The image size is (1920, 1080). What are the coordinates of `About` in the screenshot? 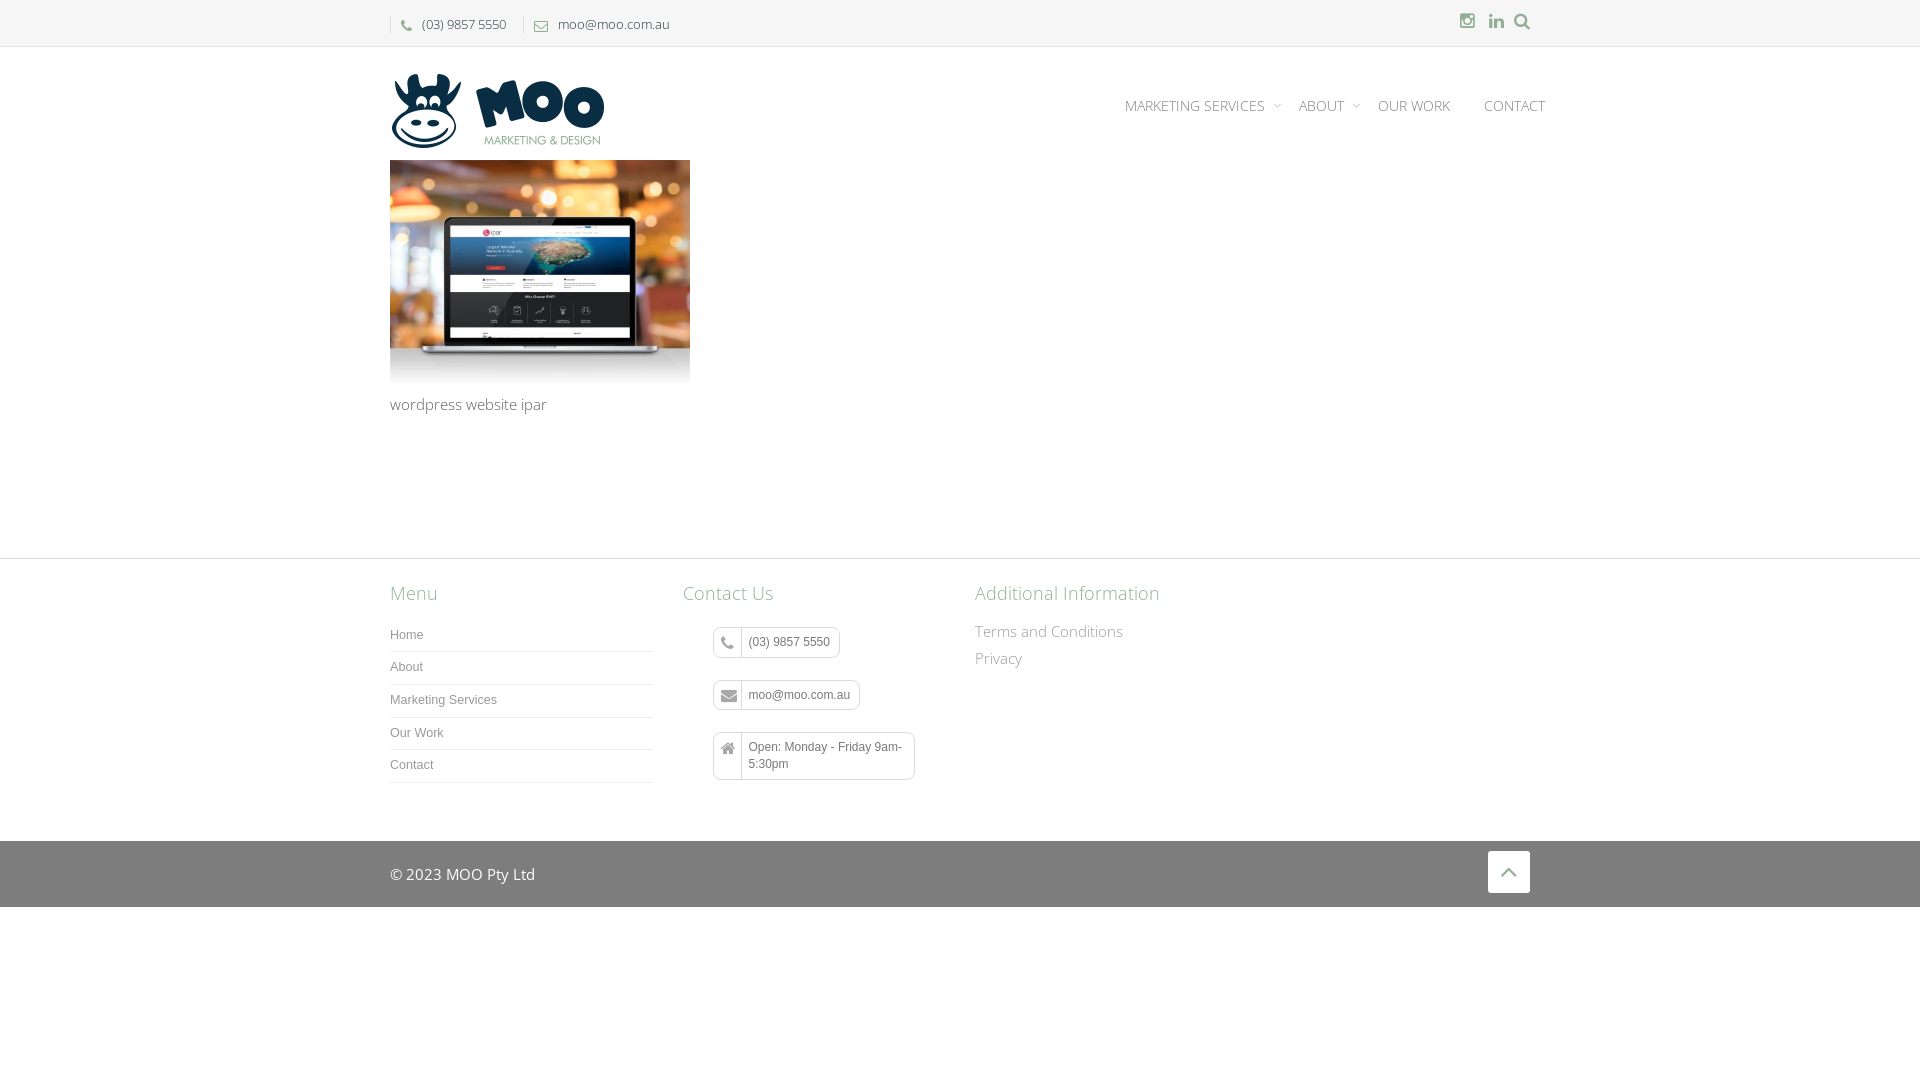 It's located at (406, 667).